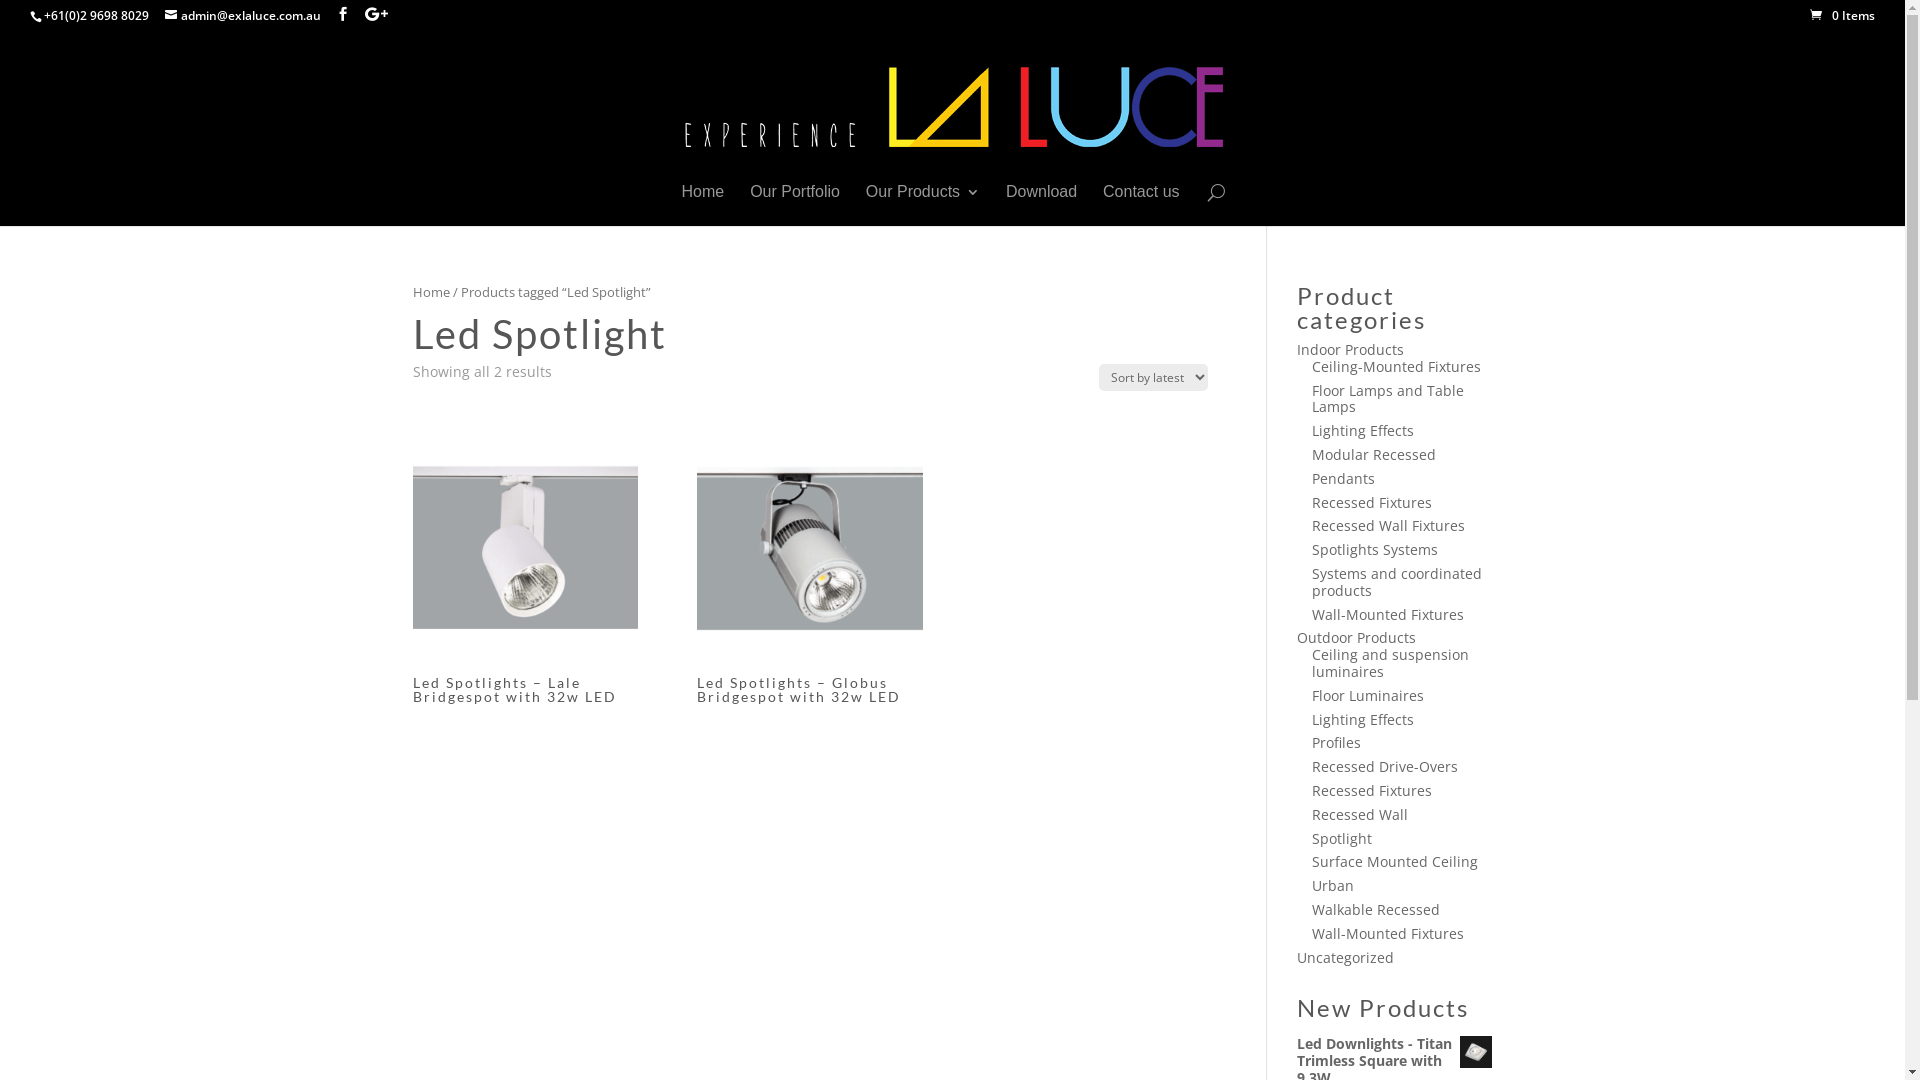 The width and height of the screenshot is (1920, 1080). What do you see at coordinates (1372, 790) in the screenshot?
I see `Recessed Fixtures` at bounding box center [1372, 790].